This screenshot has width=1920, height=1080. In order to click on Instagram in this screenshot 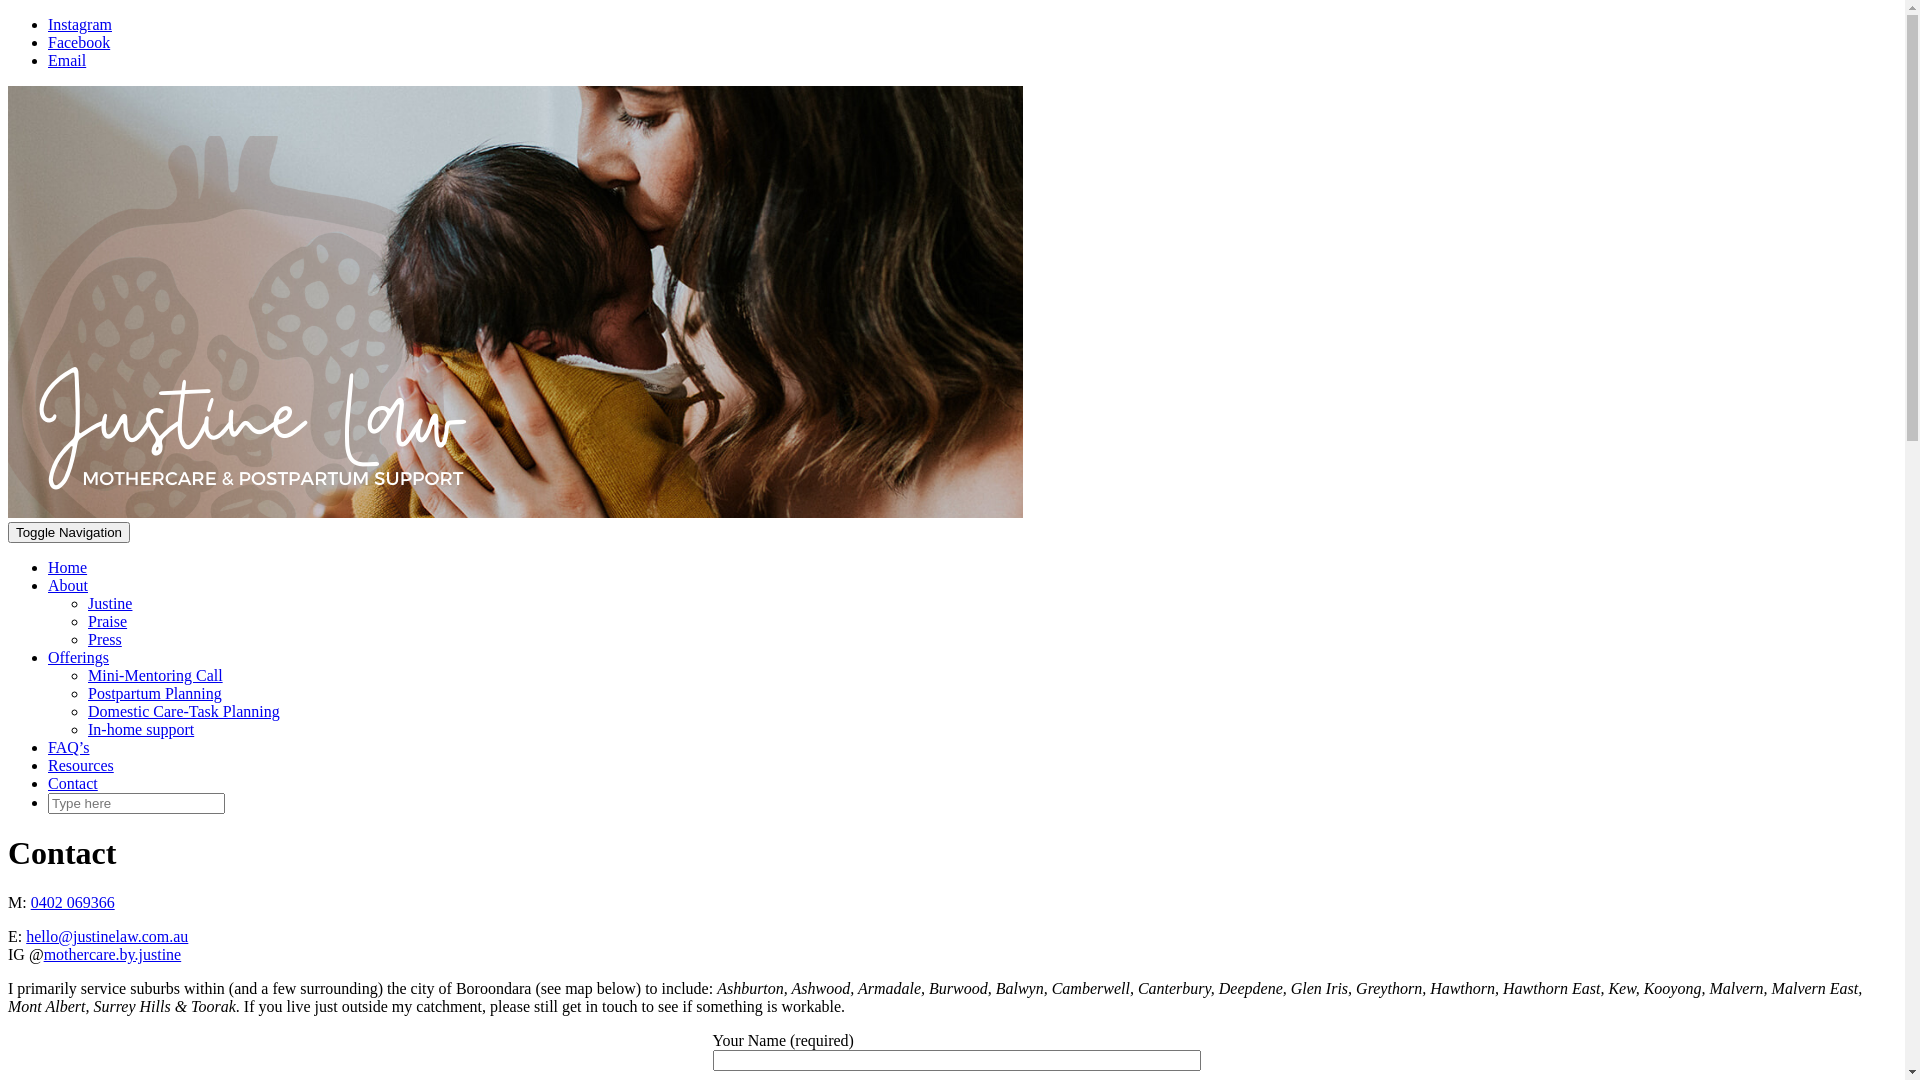, I will do `click(80, 24)`.